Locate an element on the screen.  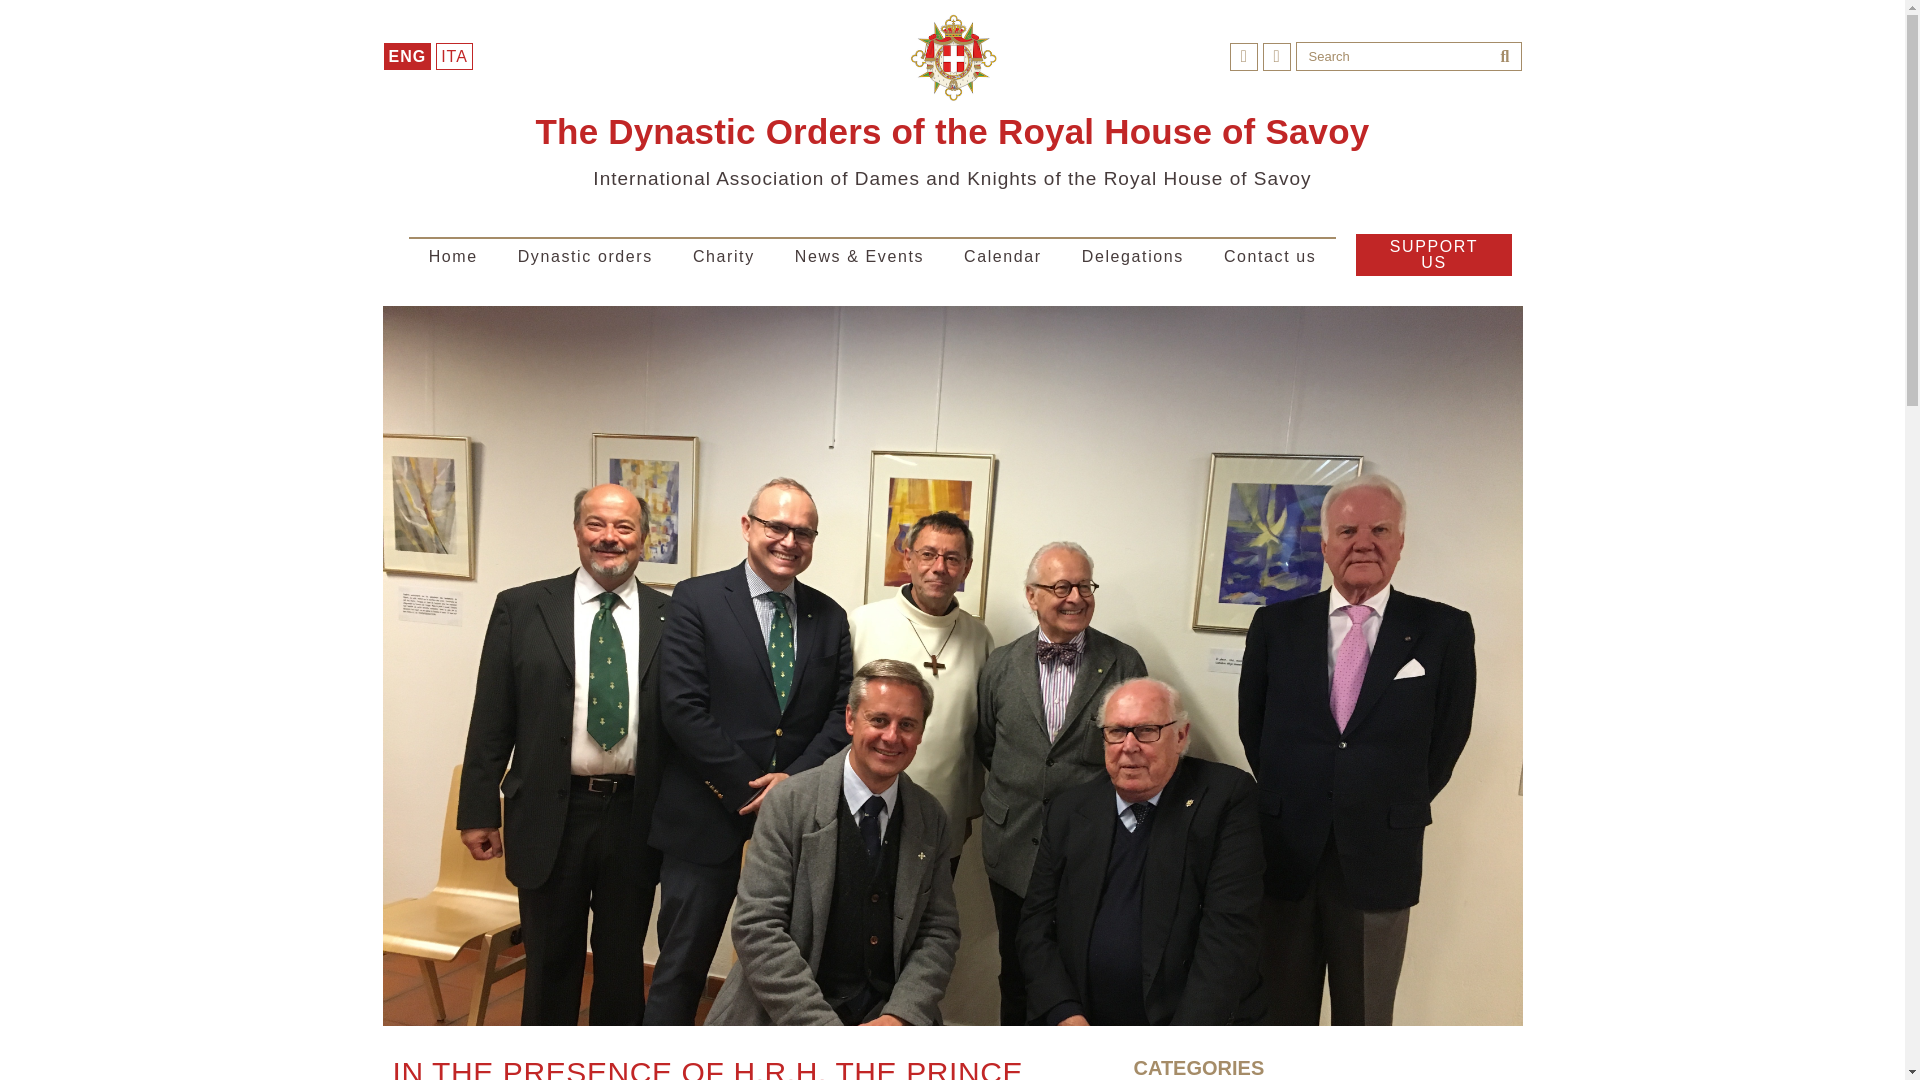
Home is located at coordinates (452, 254).